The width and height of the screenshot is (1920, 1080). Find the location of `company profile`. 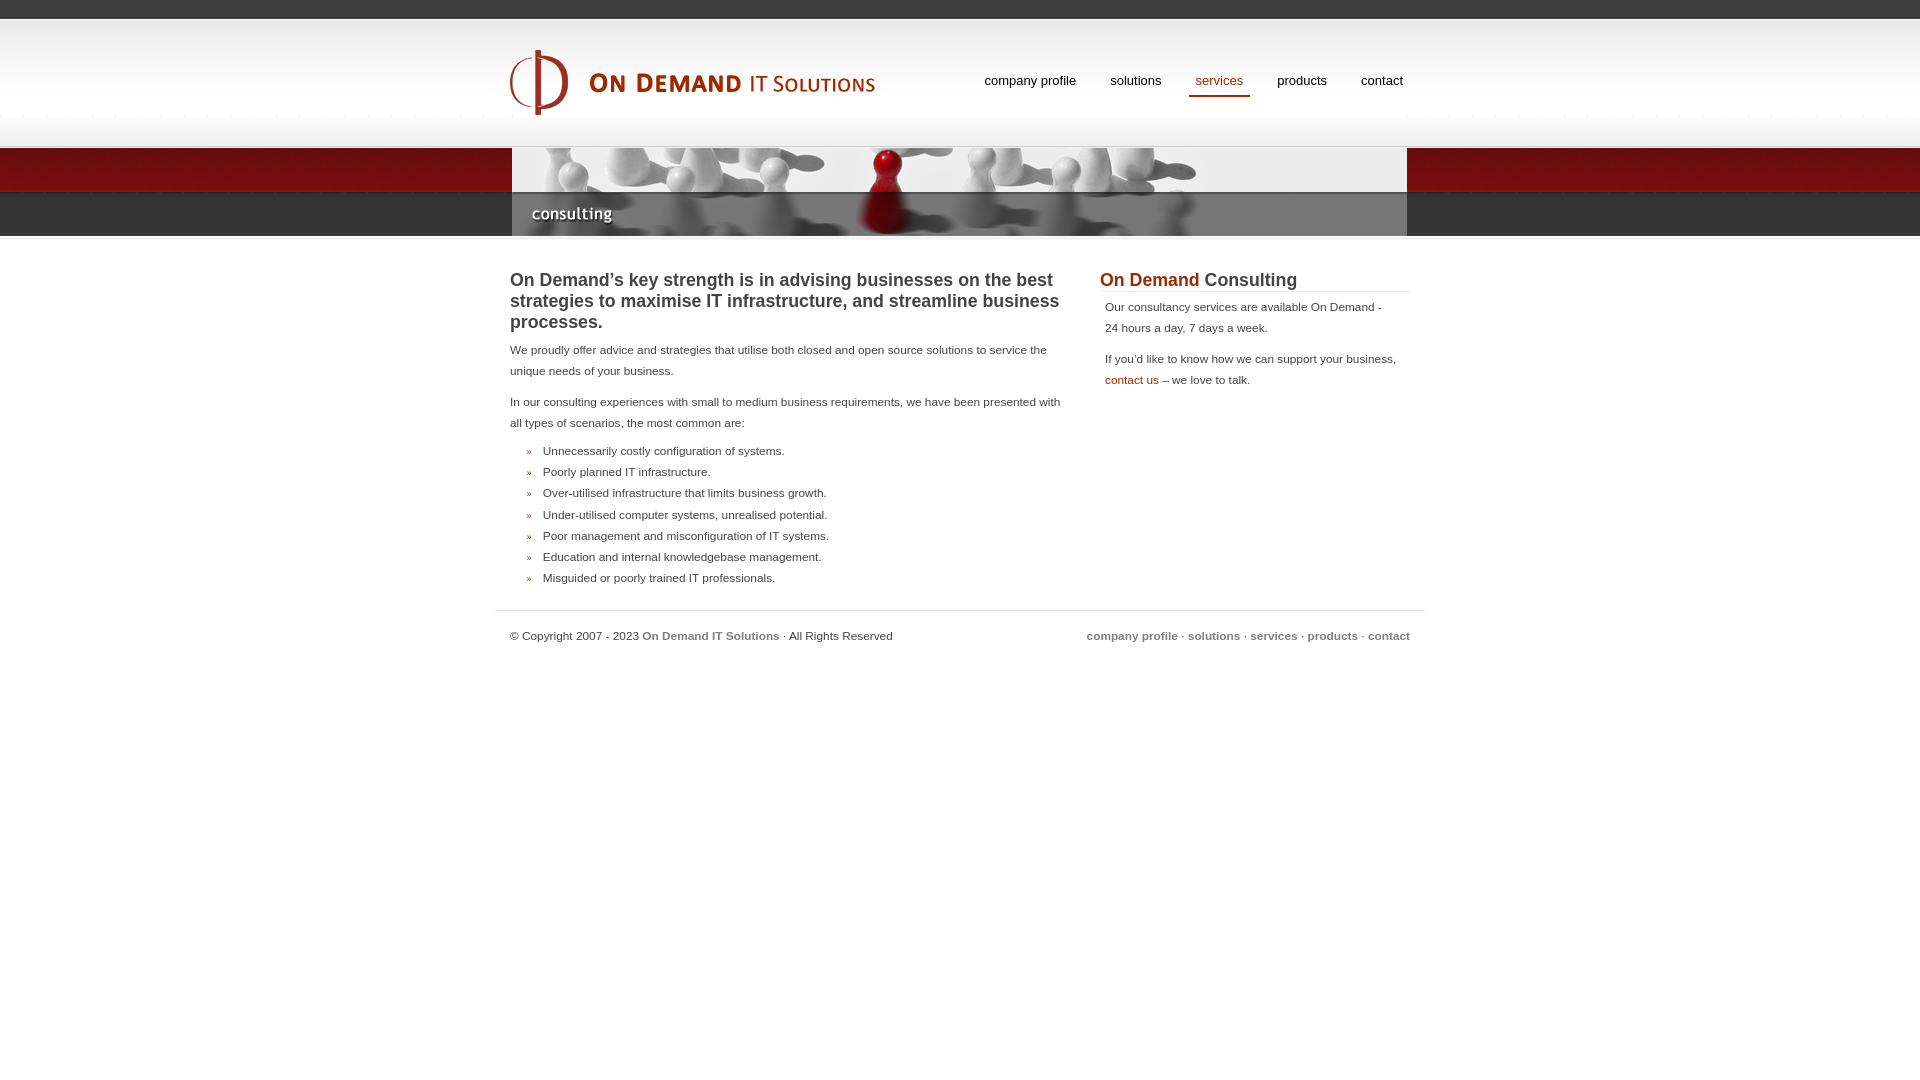

company profile is located at coordinates (1132, 636).